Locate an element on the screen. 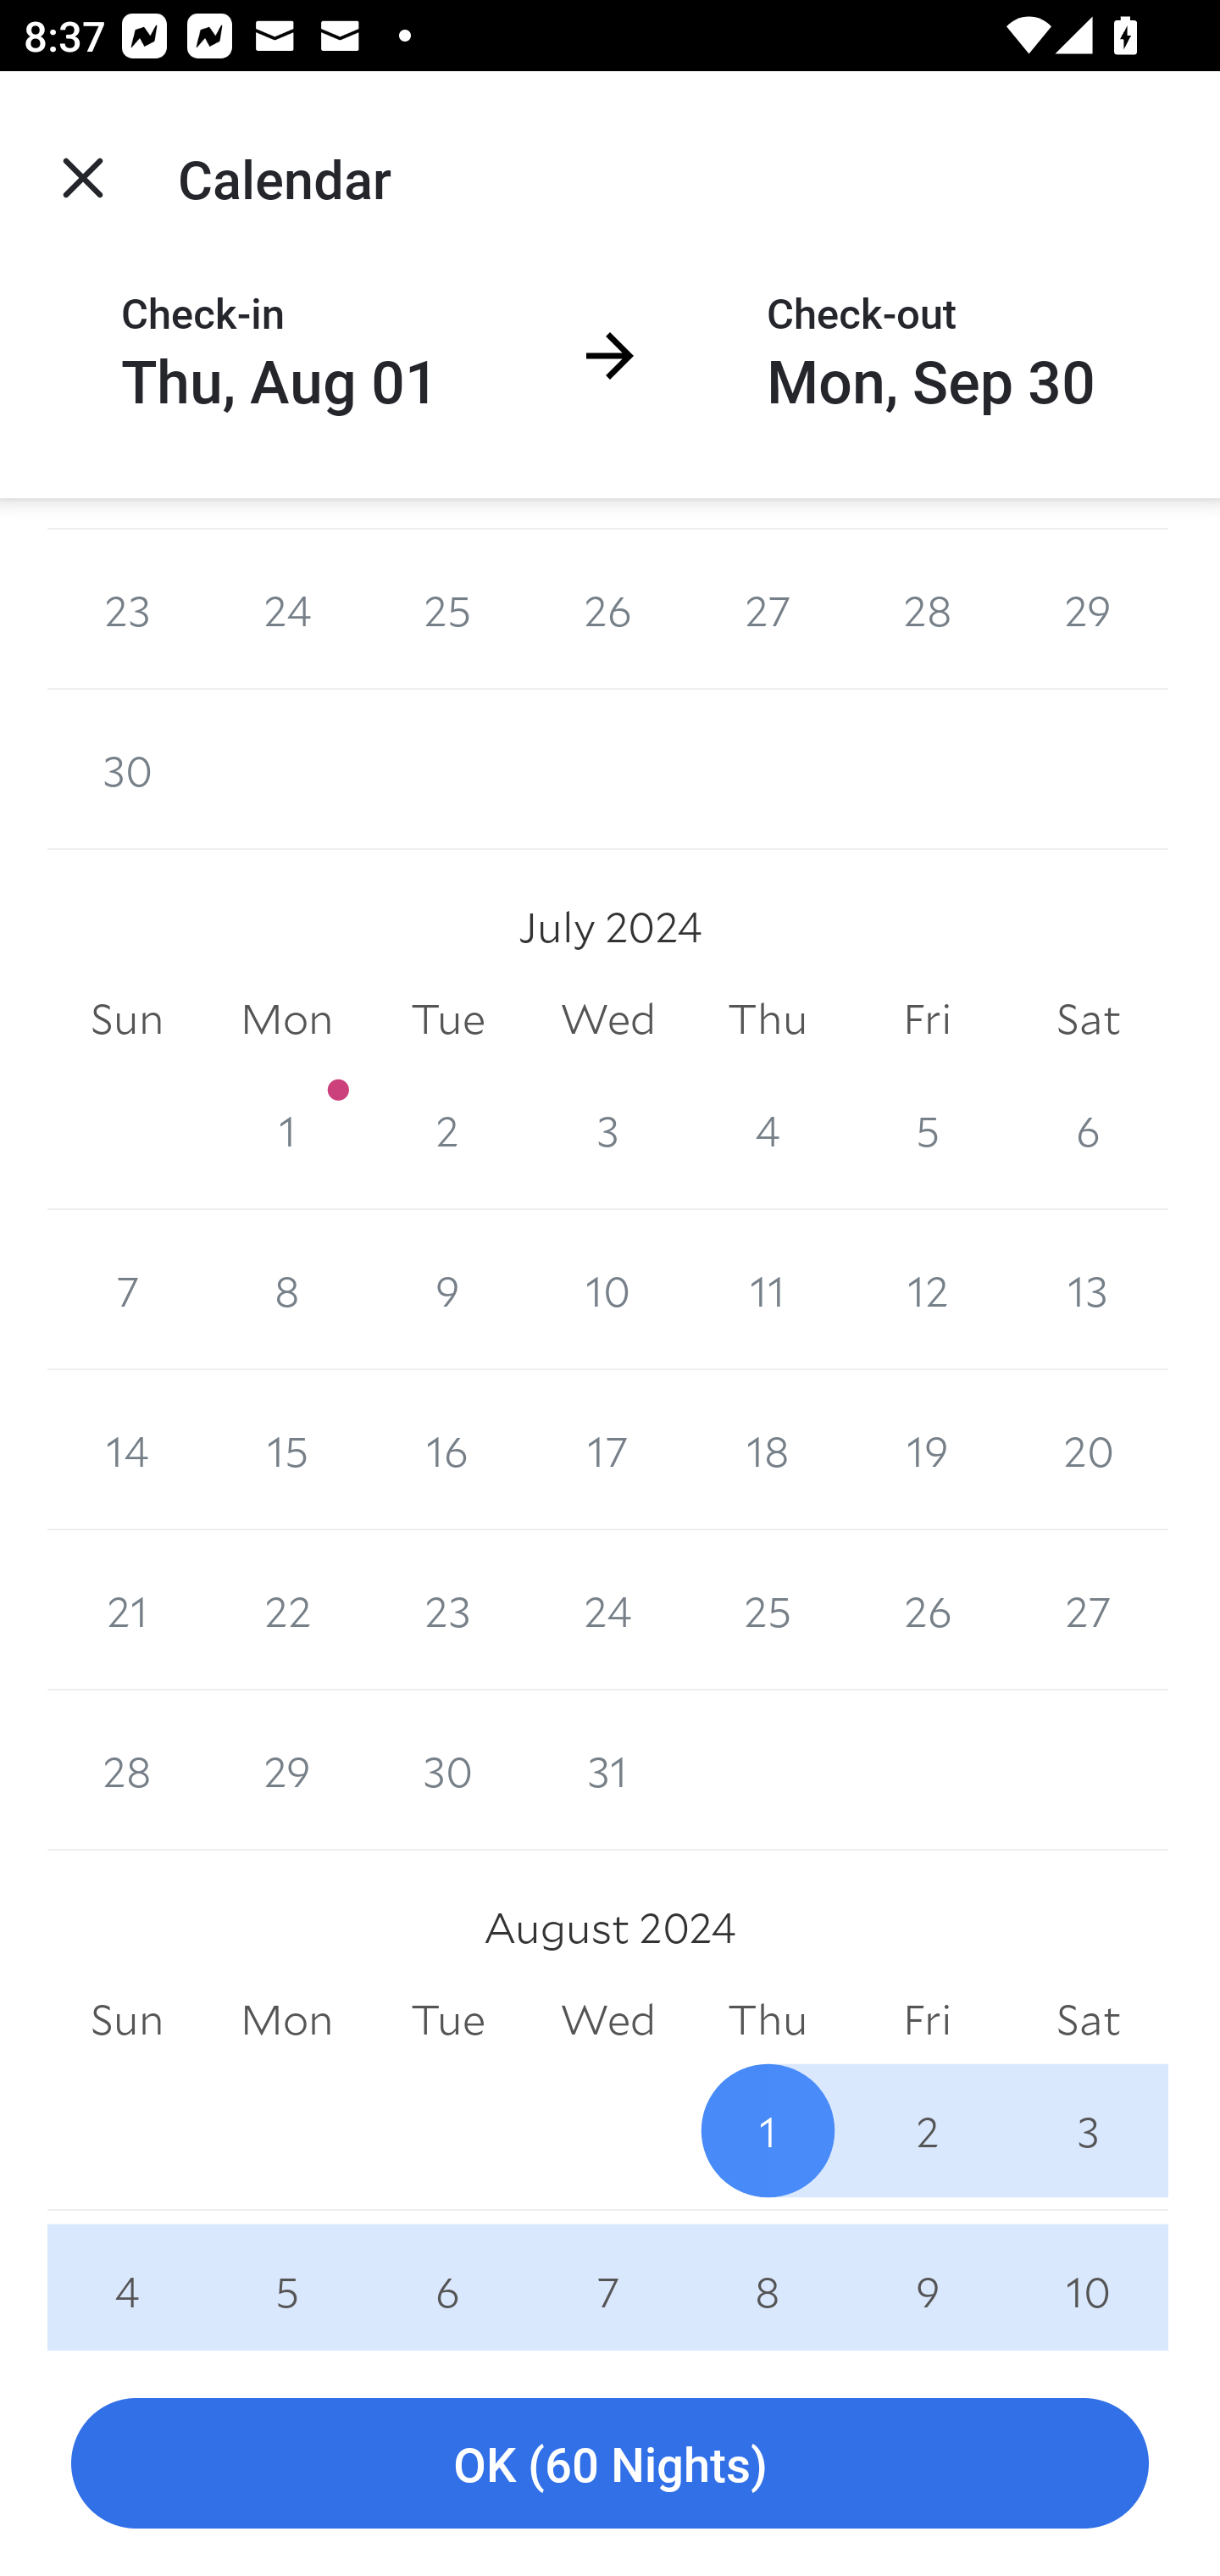  27 27 June 2024 is located at coordinates (768, 610).